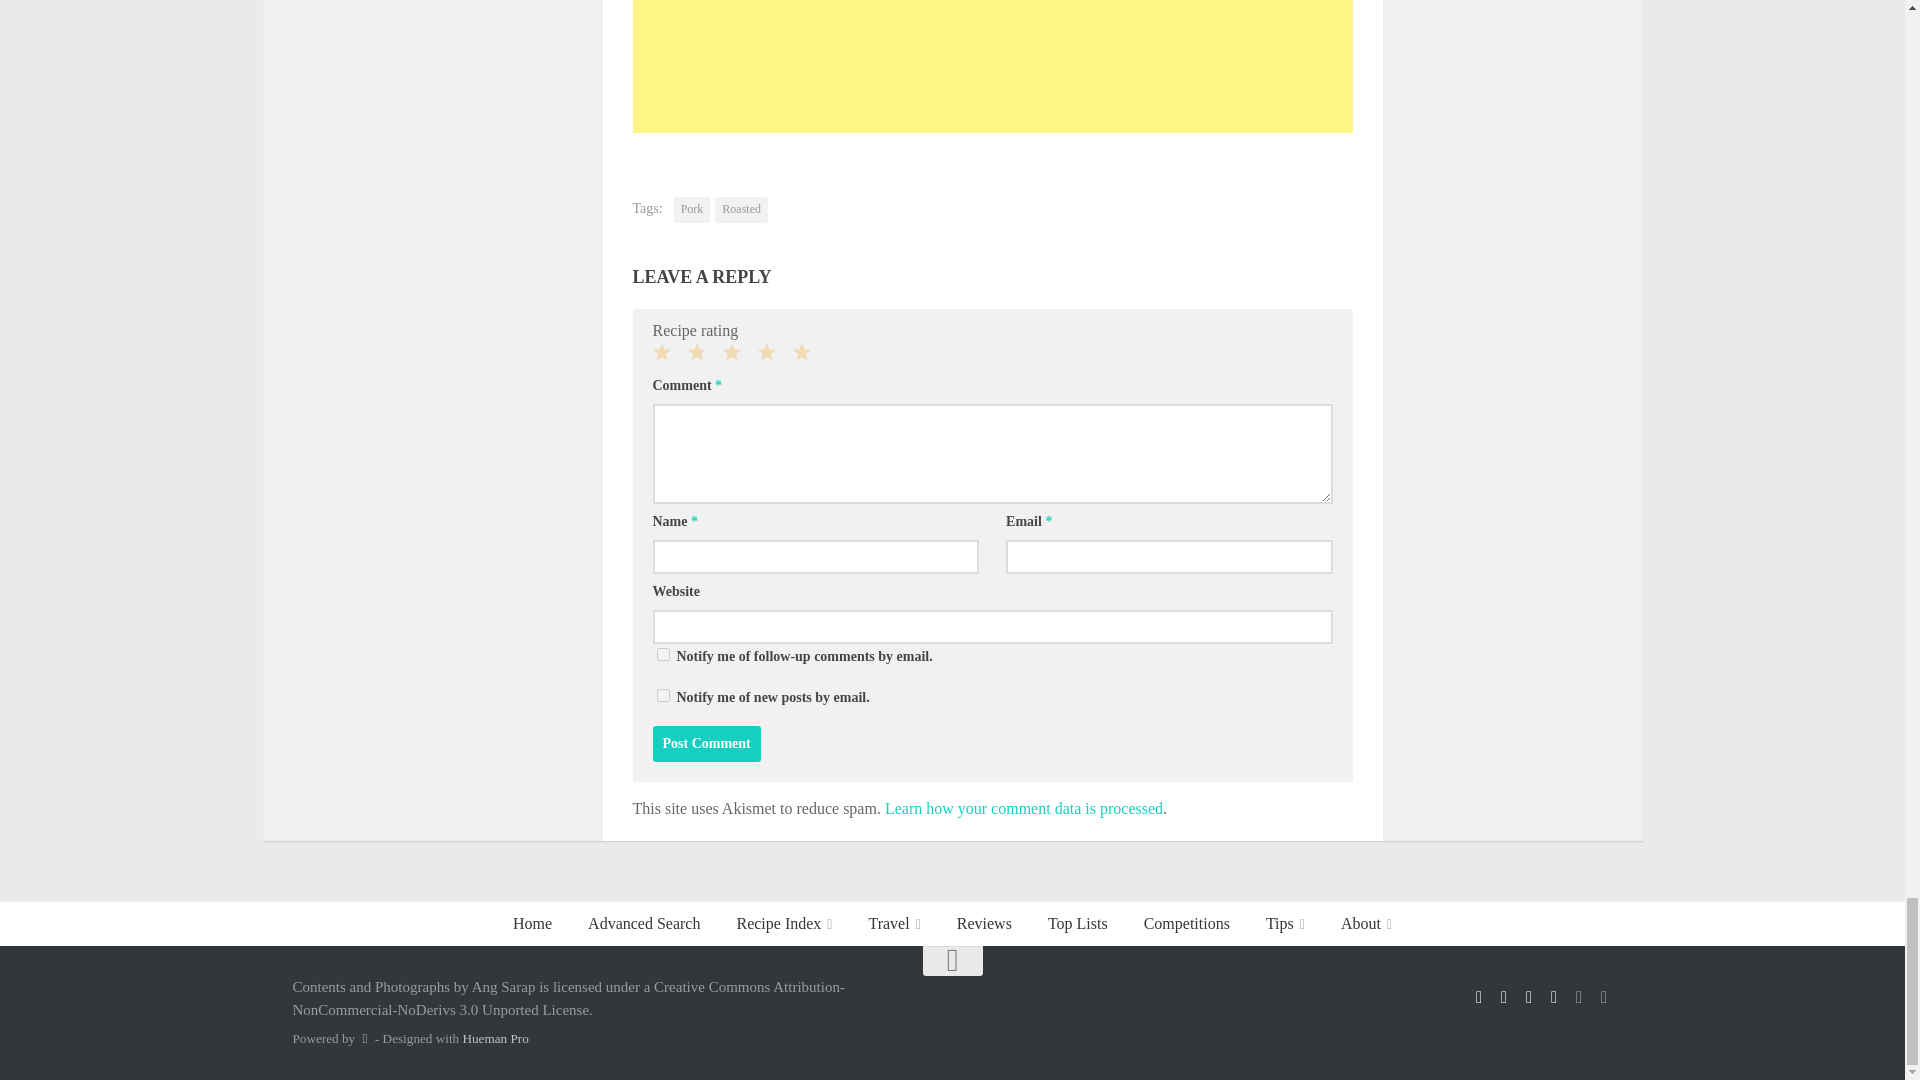  I want to click on subscribe, so click(662, 696).